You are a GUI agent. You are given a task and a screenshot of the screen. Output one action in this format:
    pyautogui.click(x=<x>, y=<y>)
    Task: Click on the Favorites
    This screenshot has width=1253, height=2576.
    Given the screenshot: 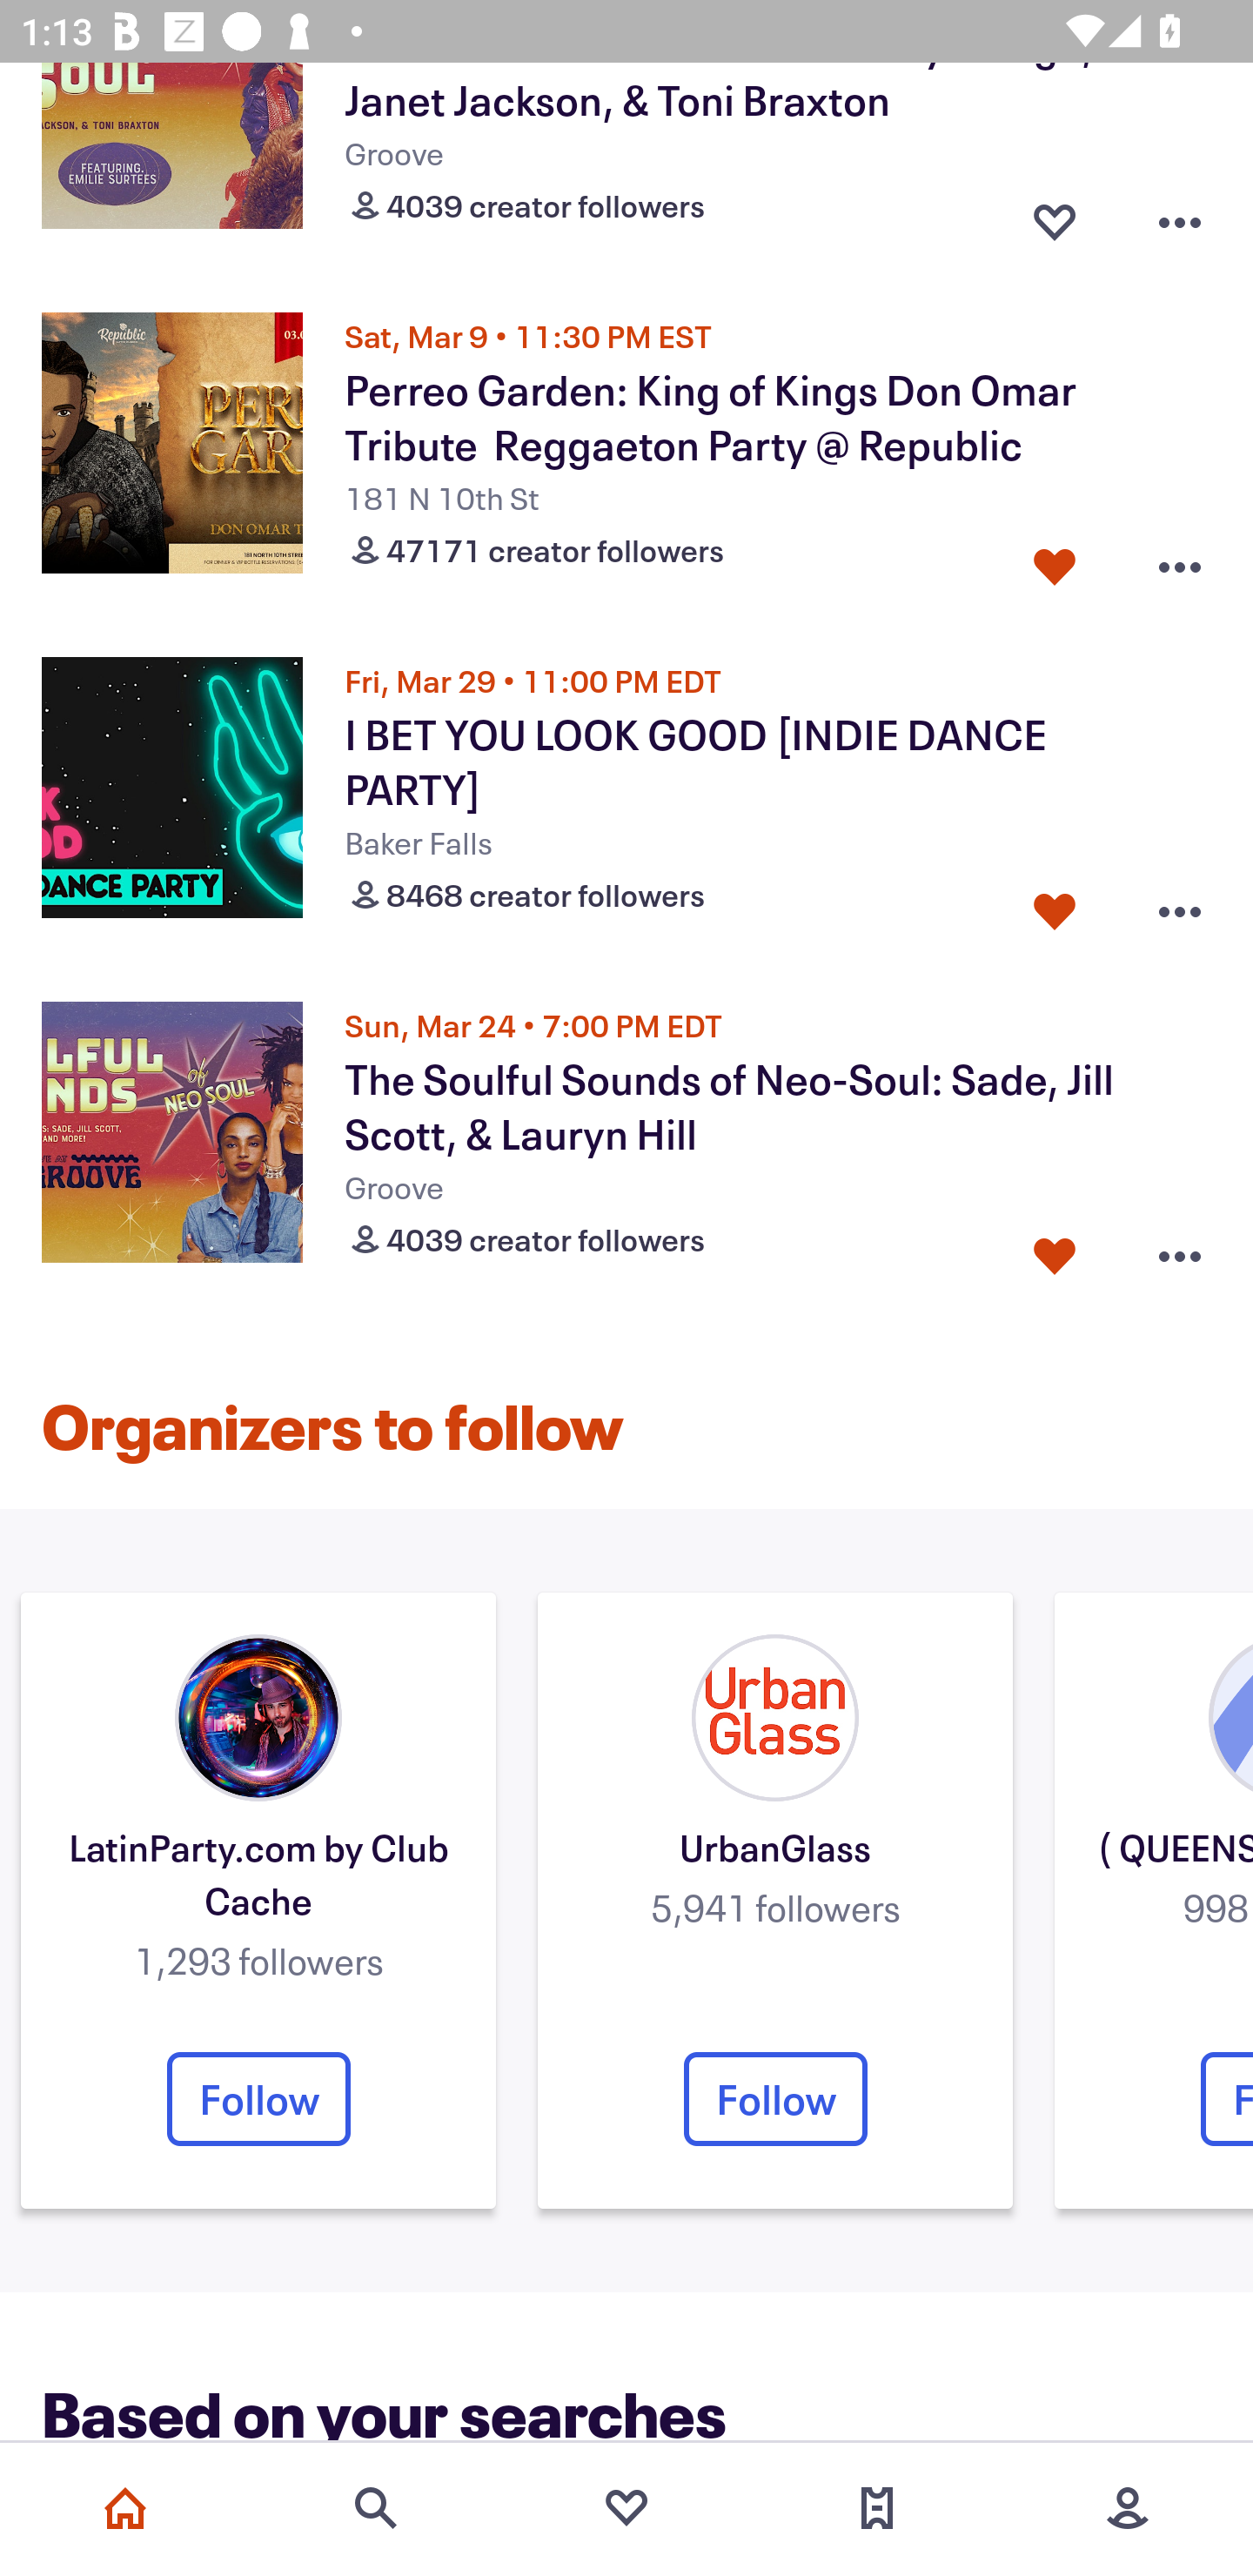 What is the action you would take?
    pyautogui.click(x=626, y=2508)
    